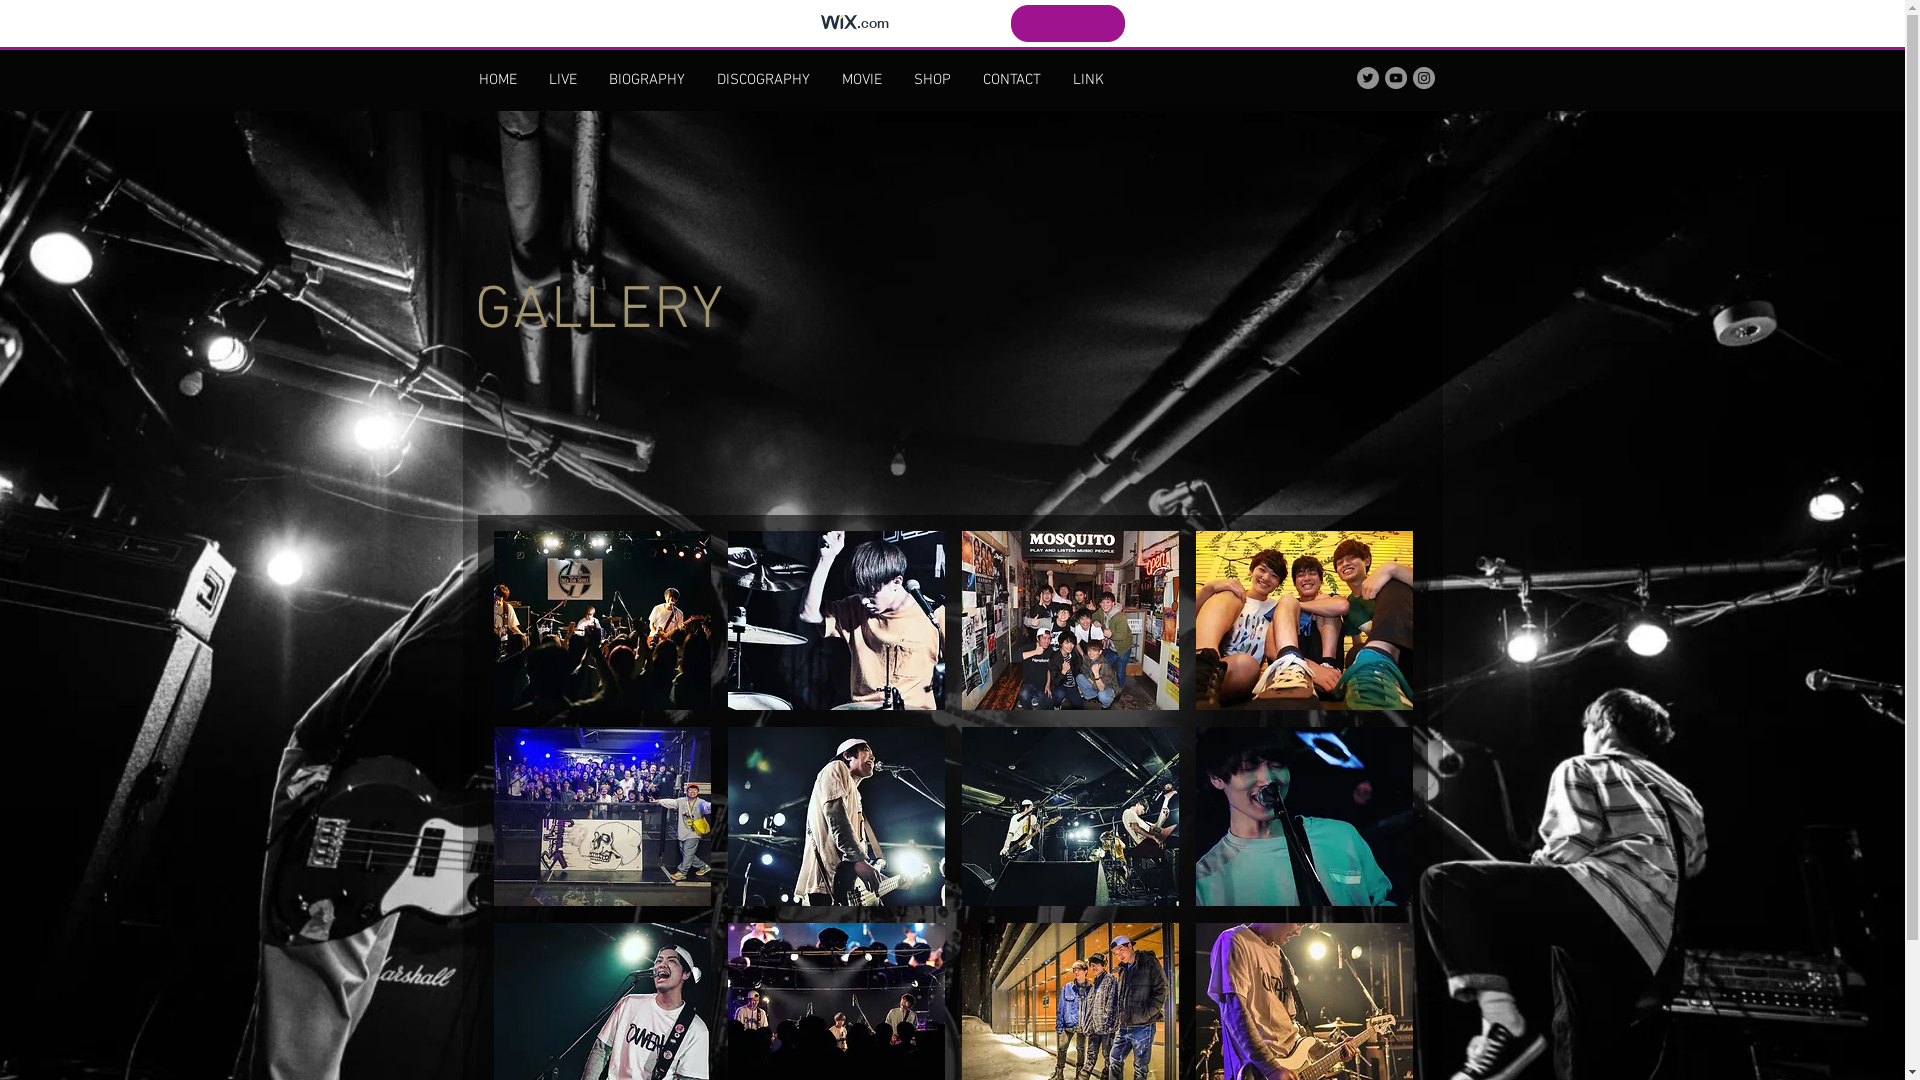 The image size is (1920, 1080). What do you see at coordinates (562, 80) in the screenshot?
I see `LIVE` at bounding box center [562, 80].